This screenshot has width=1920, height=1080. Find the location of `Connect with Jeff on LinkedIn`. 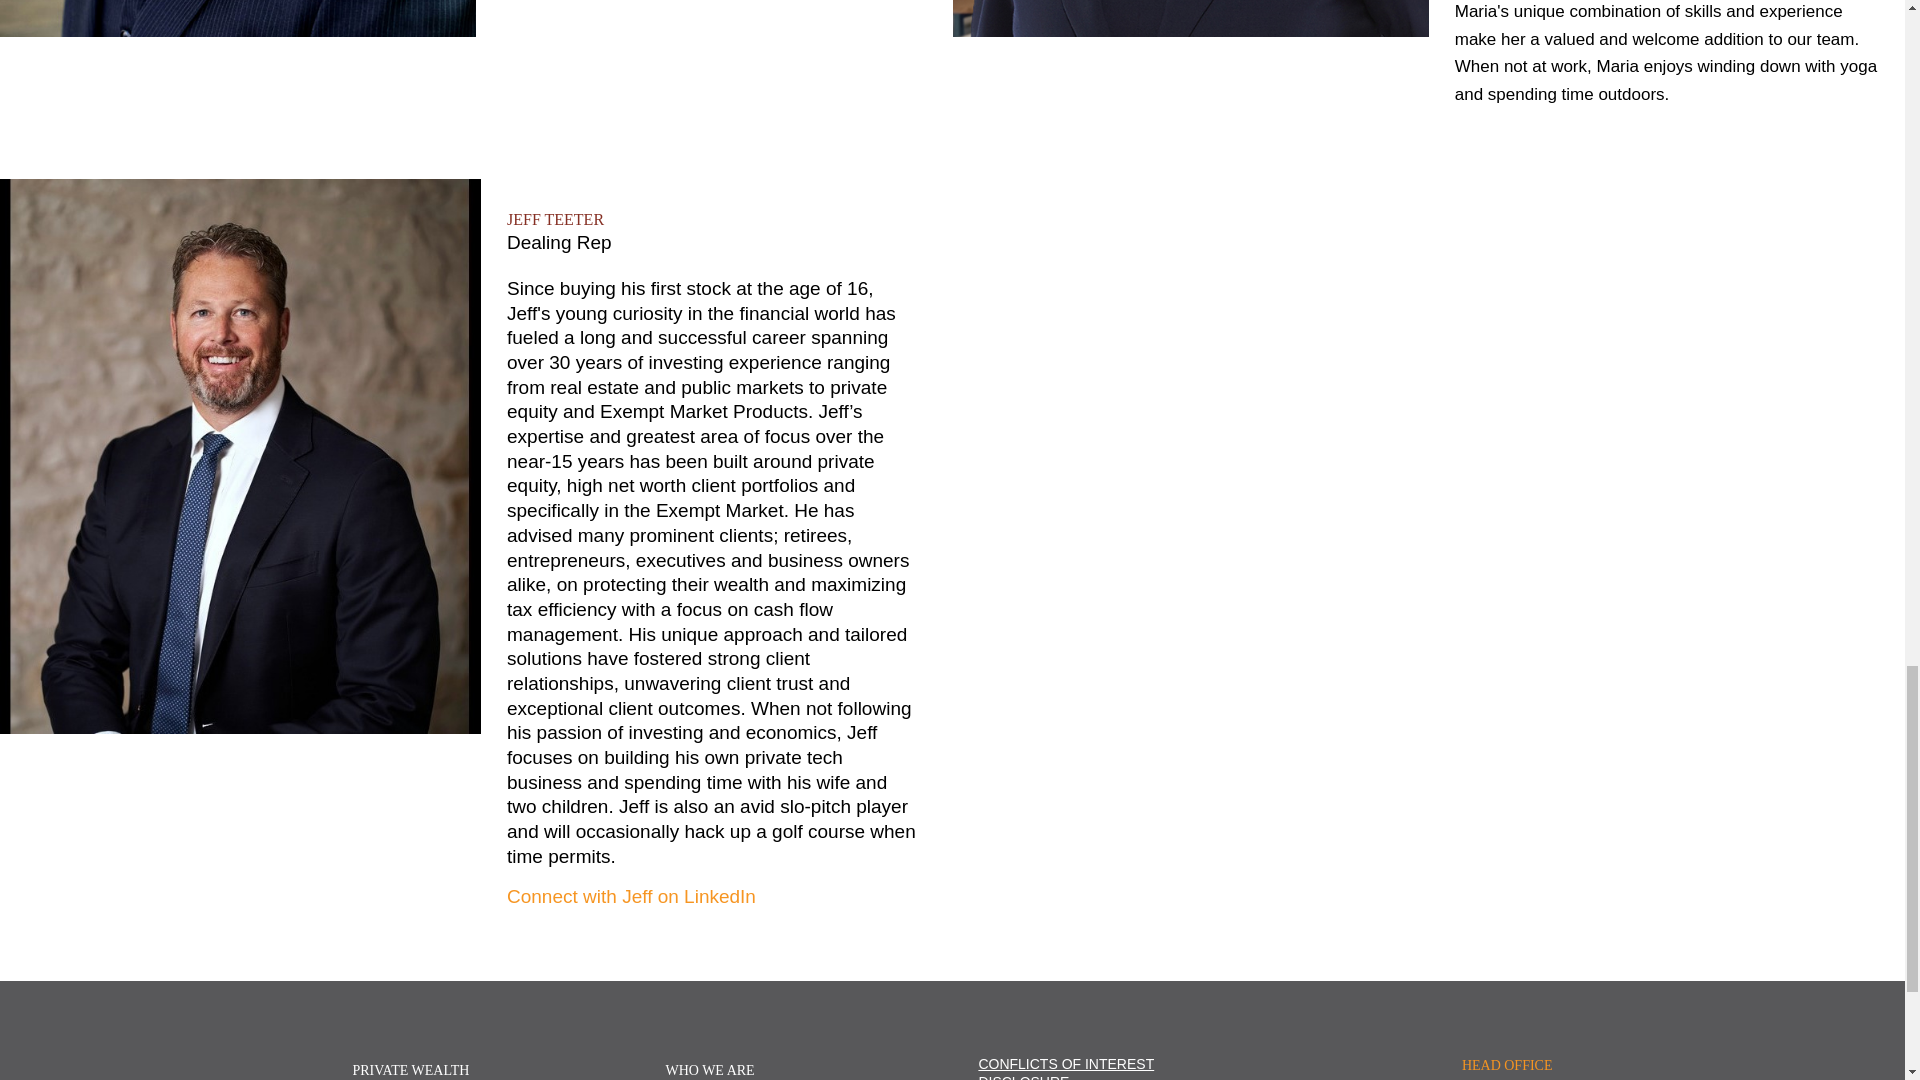

Connect with Jeff on LinkedIn is located at coordinates (631, 896).